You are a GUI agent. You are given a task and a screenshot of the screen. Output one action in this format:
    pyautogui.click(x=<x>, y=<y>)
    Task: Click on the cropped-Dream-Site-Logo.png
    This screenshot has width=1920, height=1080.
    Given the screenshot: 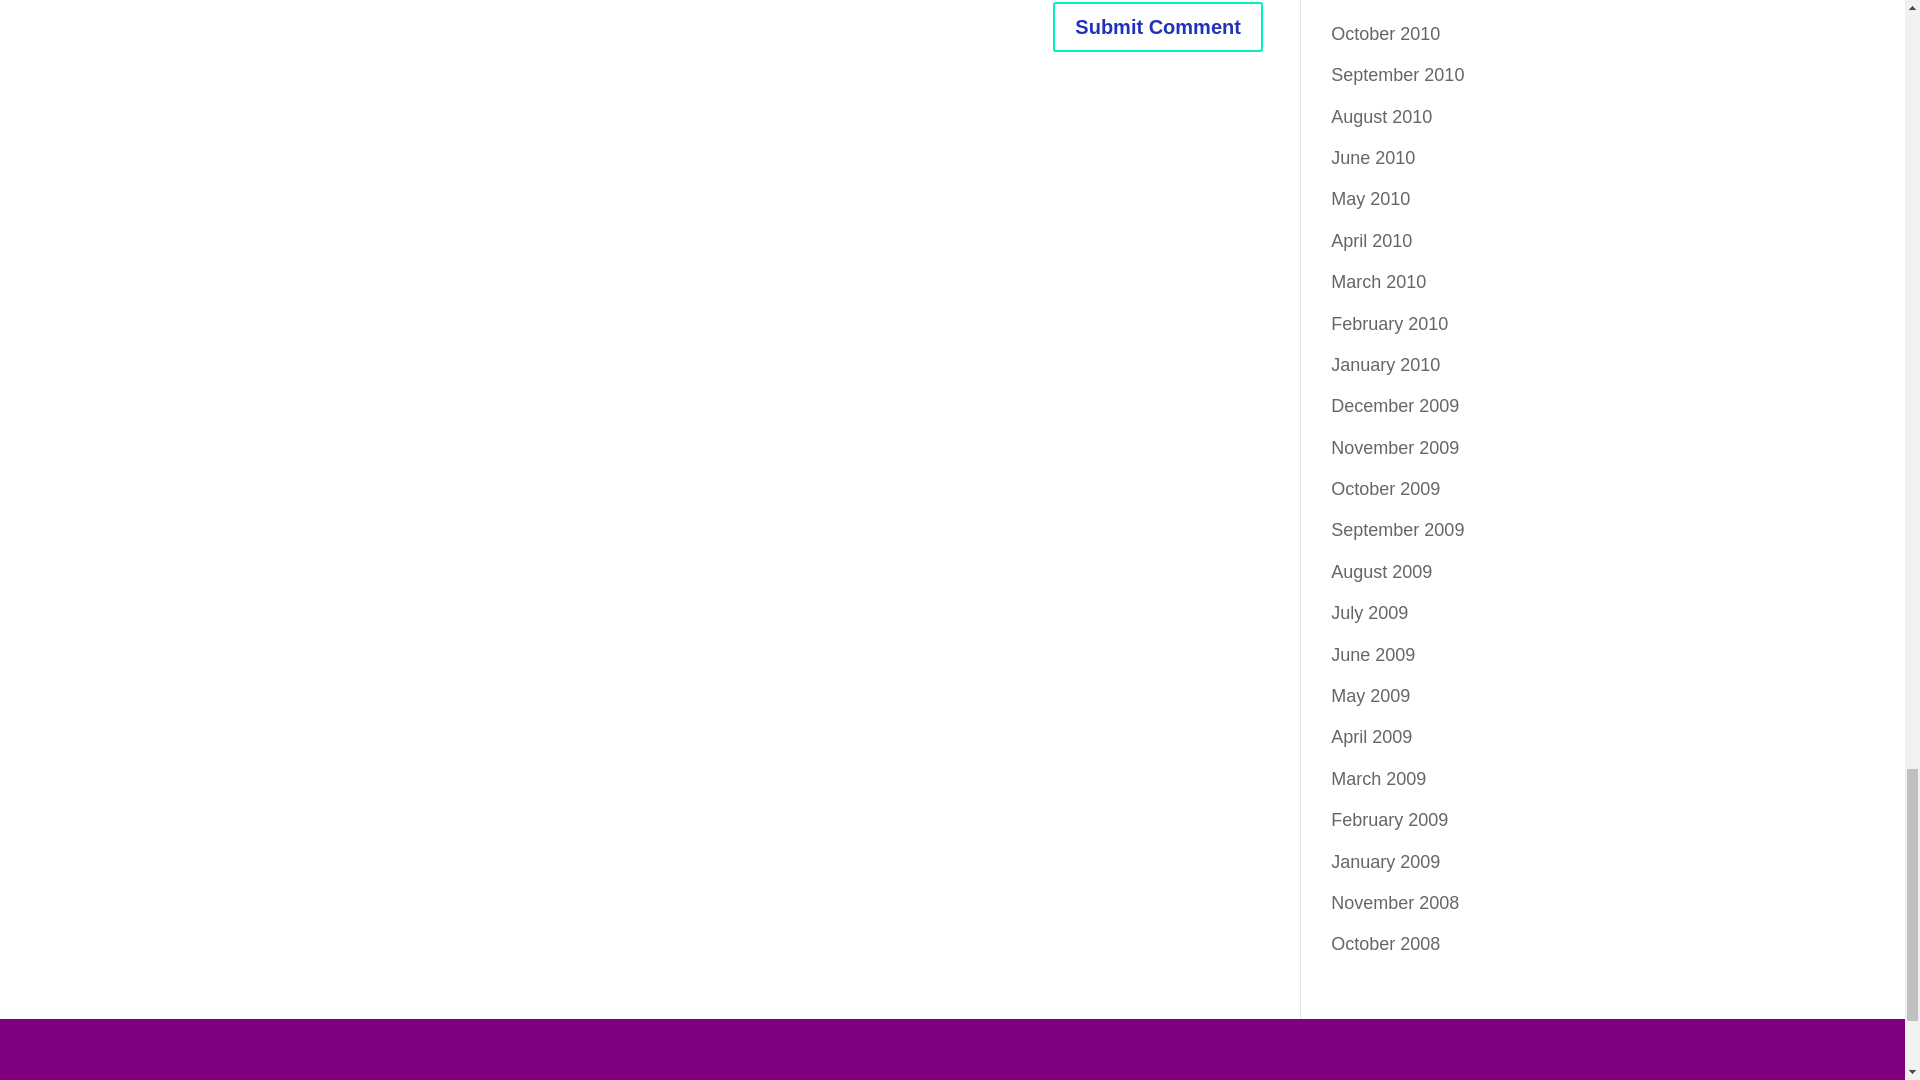 What is the action you would take?
    pyautogui.click(x=951, y=1054)
    